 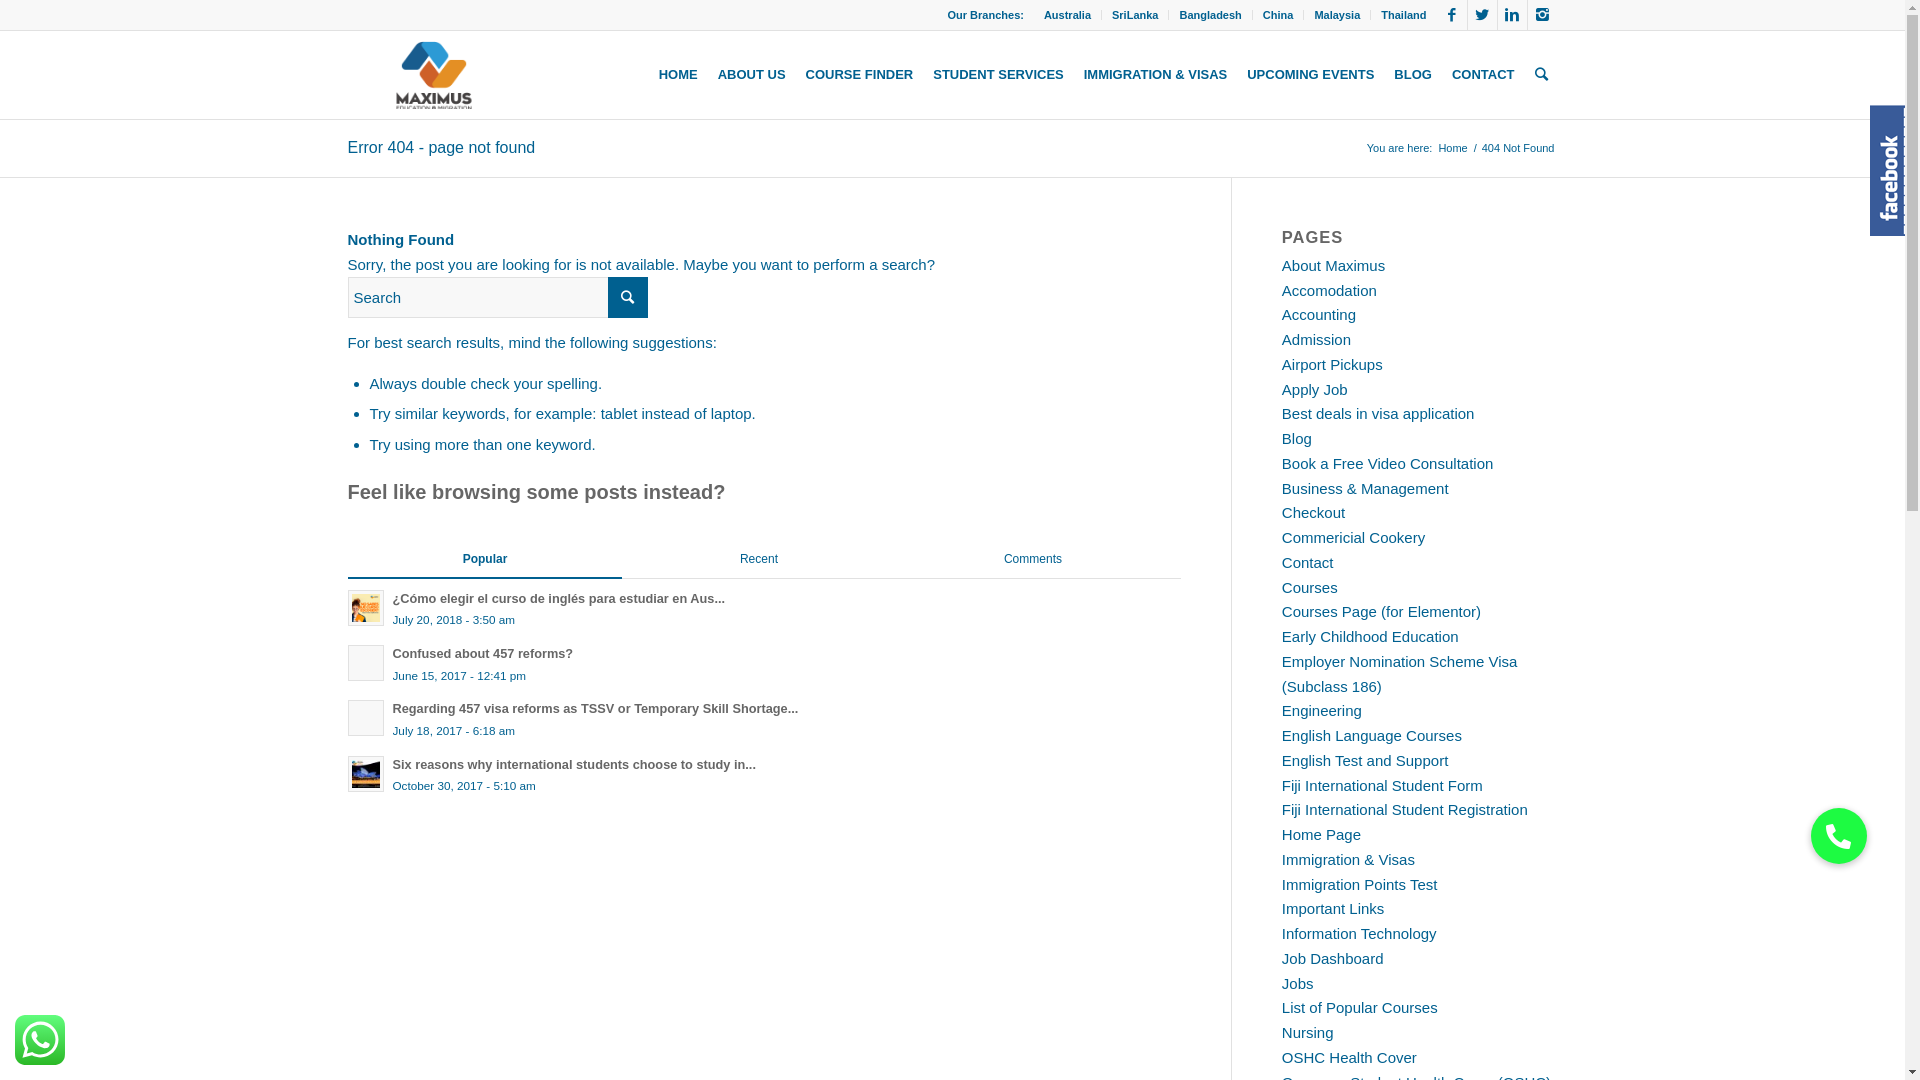 What do you see at coordinates (40, 1040) in the screenshot?
I see `WhatsApp` at bounding box center [40, 1040].